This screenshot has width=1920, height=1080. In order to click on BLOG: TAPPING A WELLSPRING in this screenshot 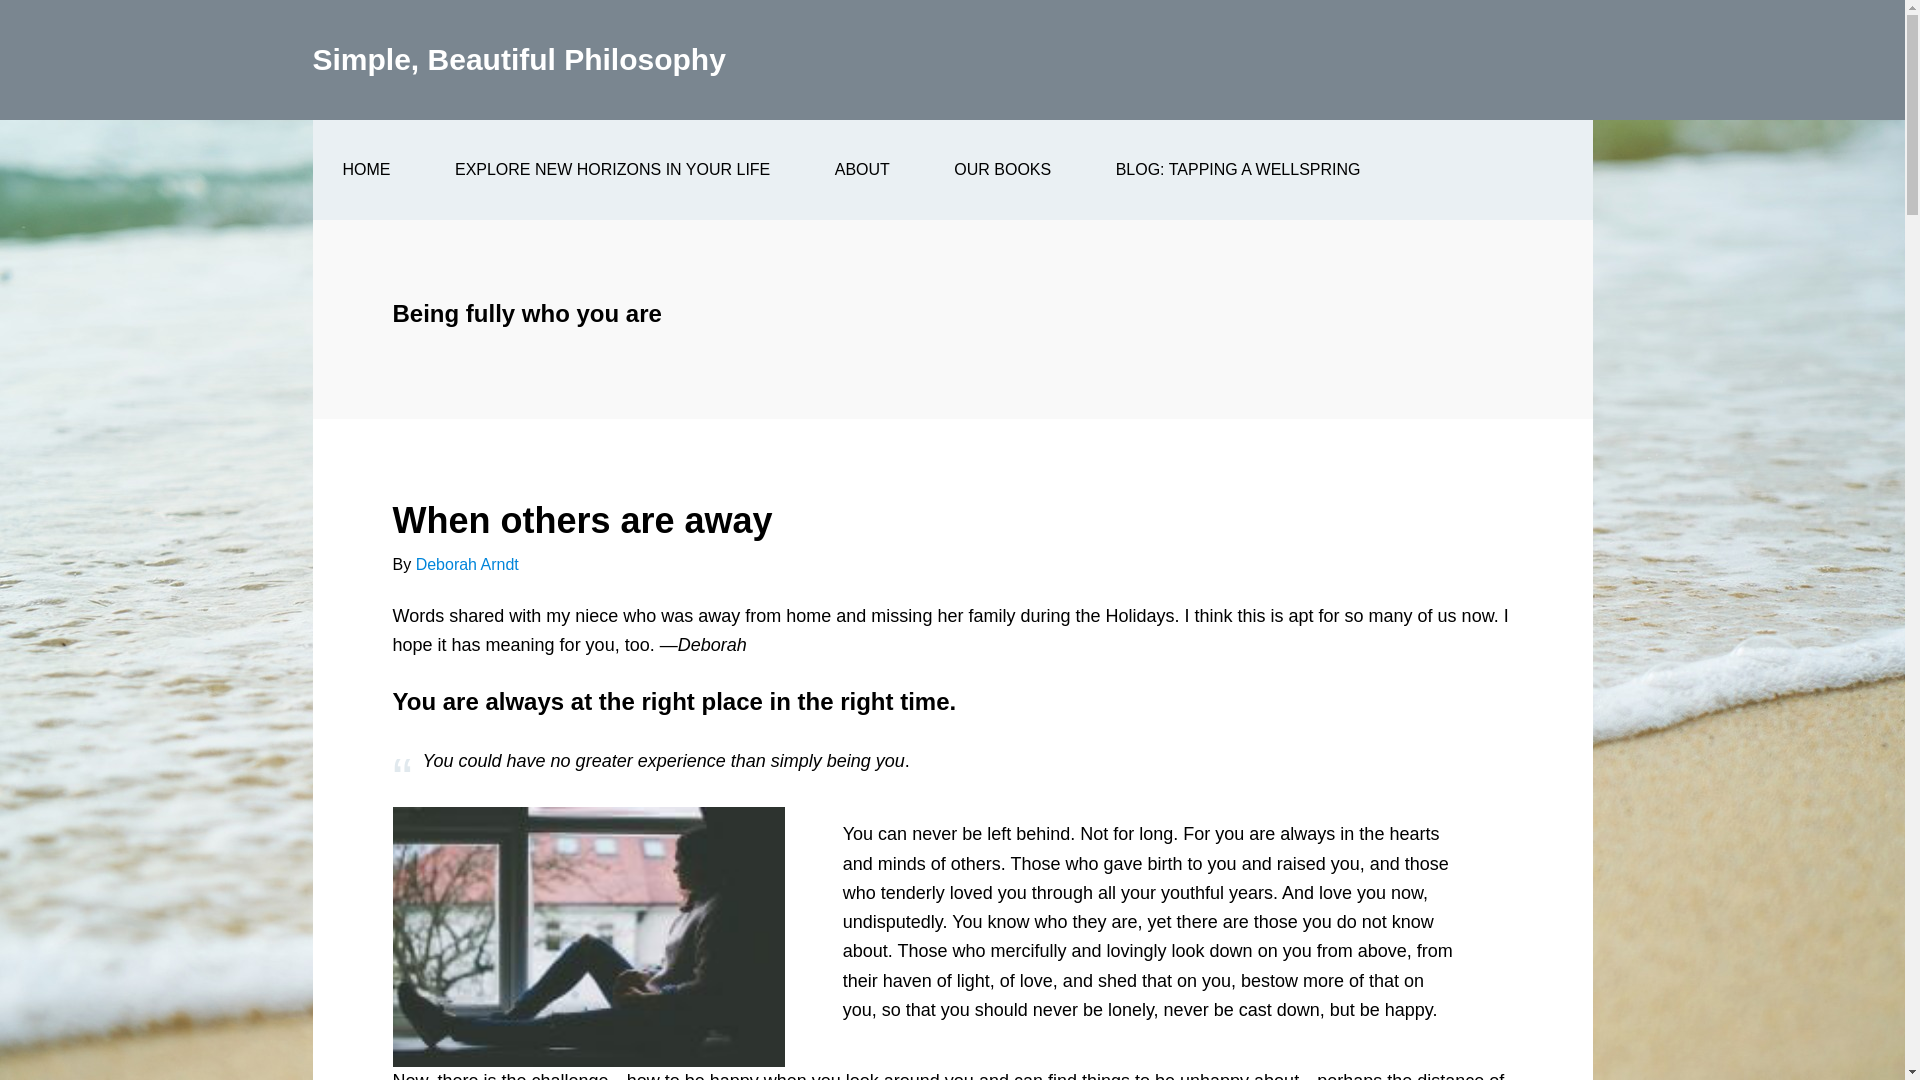, I will do `click(1238, 170)`.